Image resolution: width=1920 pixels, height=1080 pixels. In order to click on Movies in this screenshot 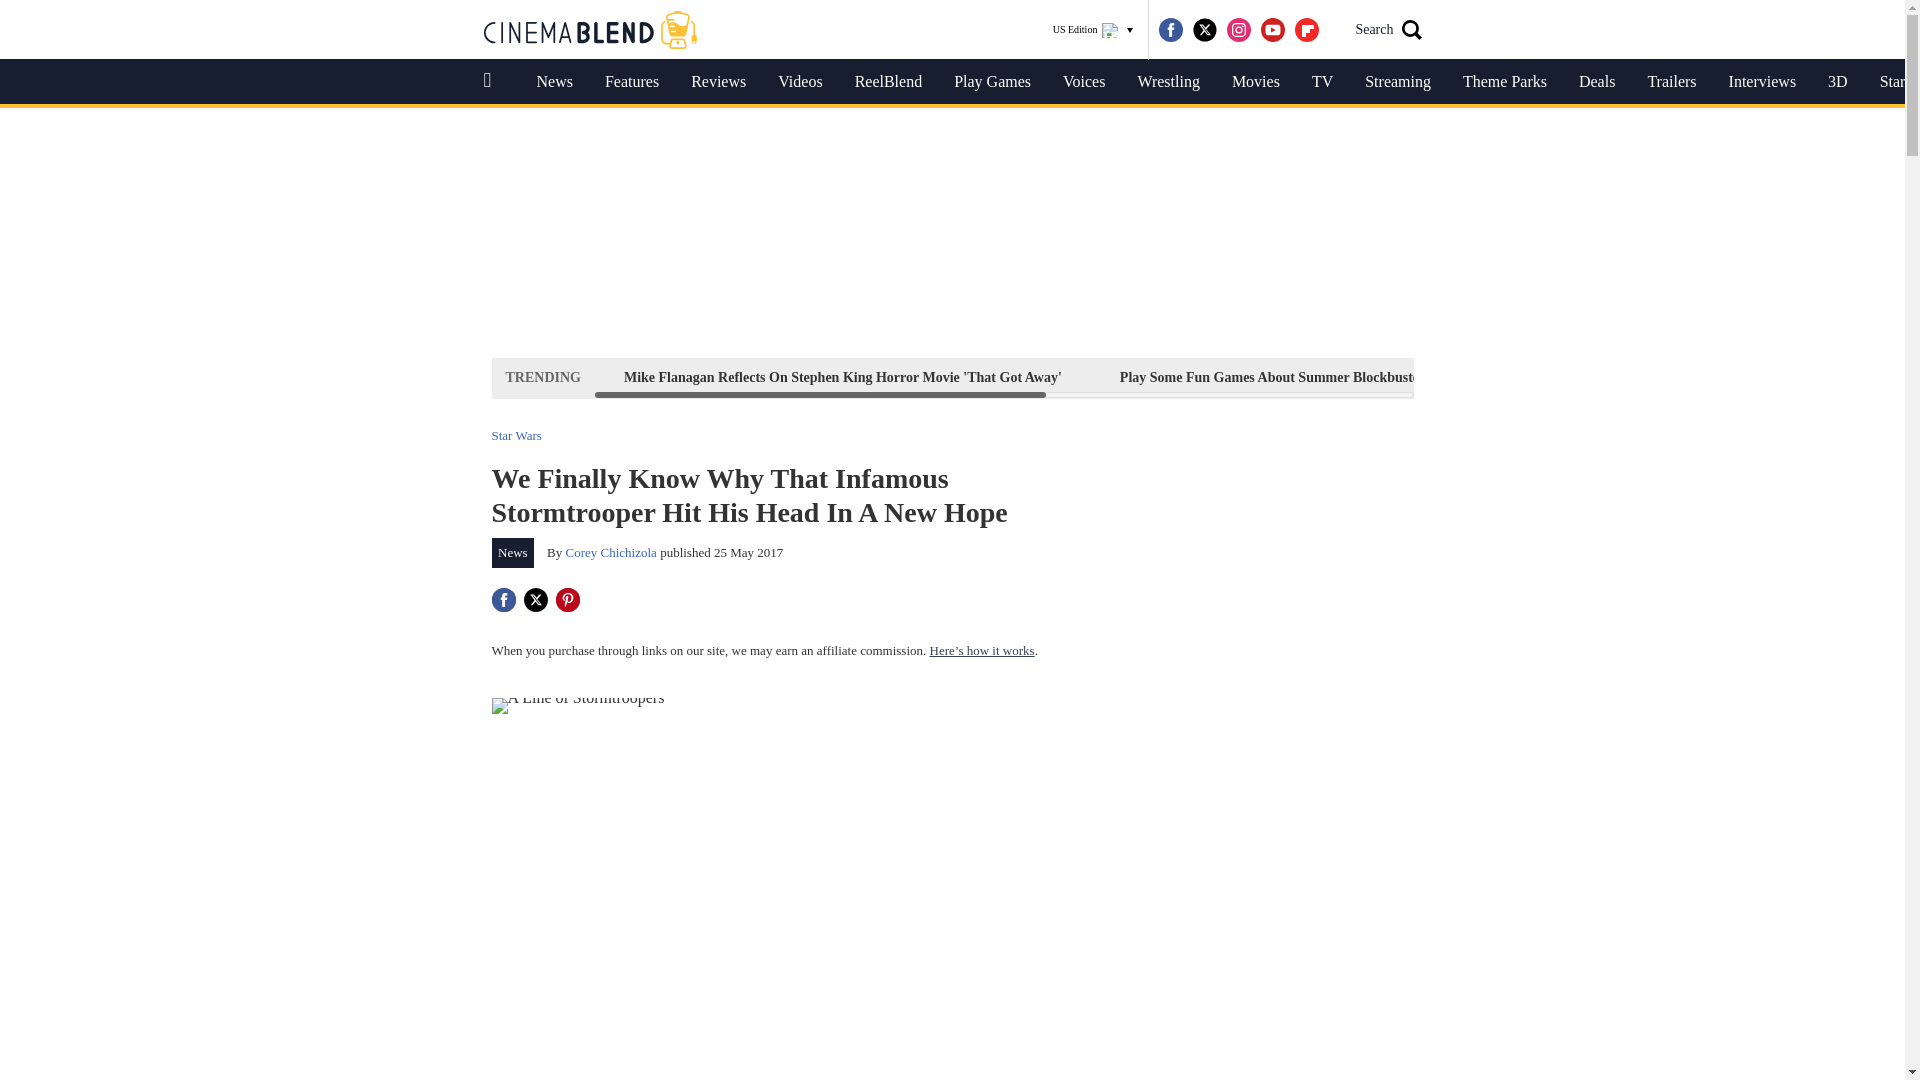, I will do `click(1256, 82)`.